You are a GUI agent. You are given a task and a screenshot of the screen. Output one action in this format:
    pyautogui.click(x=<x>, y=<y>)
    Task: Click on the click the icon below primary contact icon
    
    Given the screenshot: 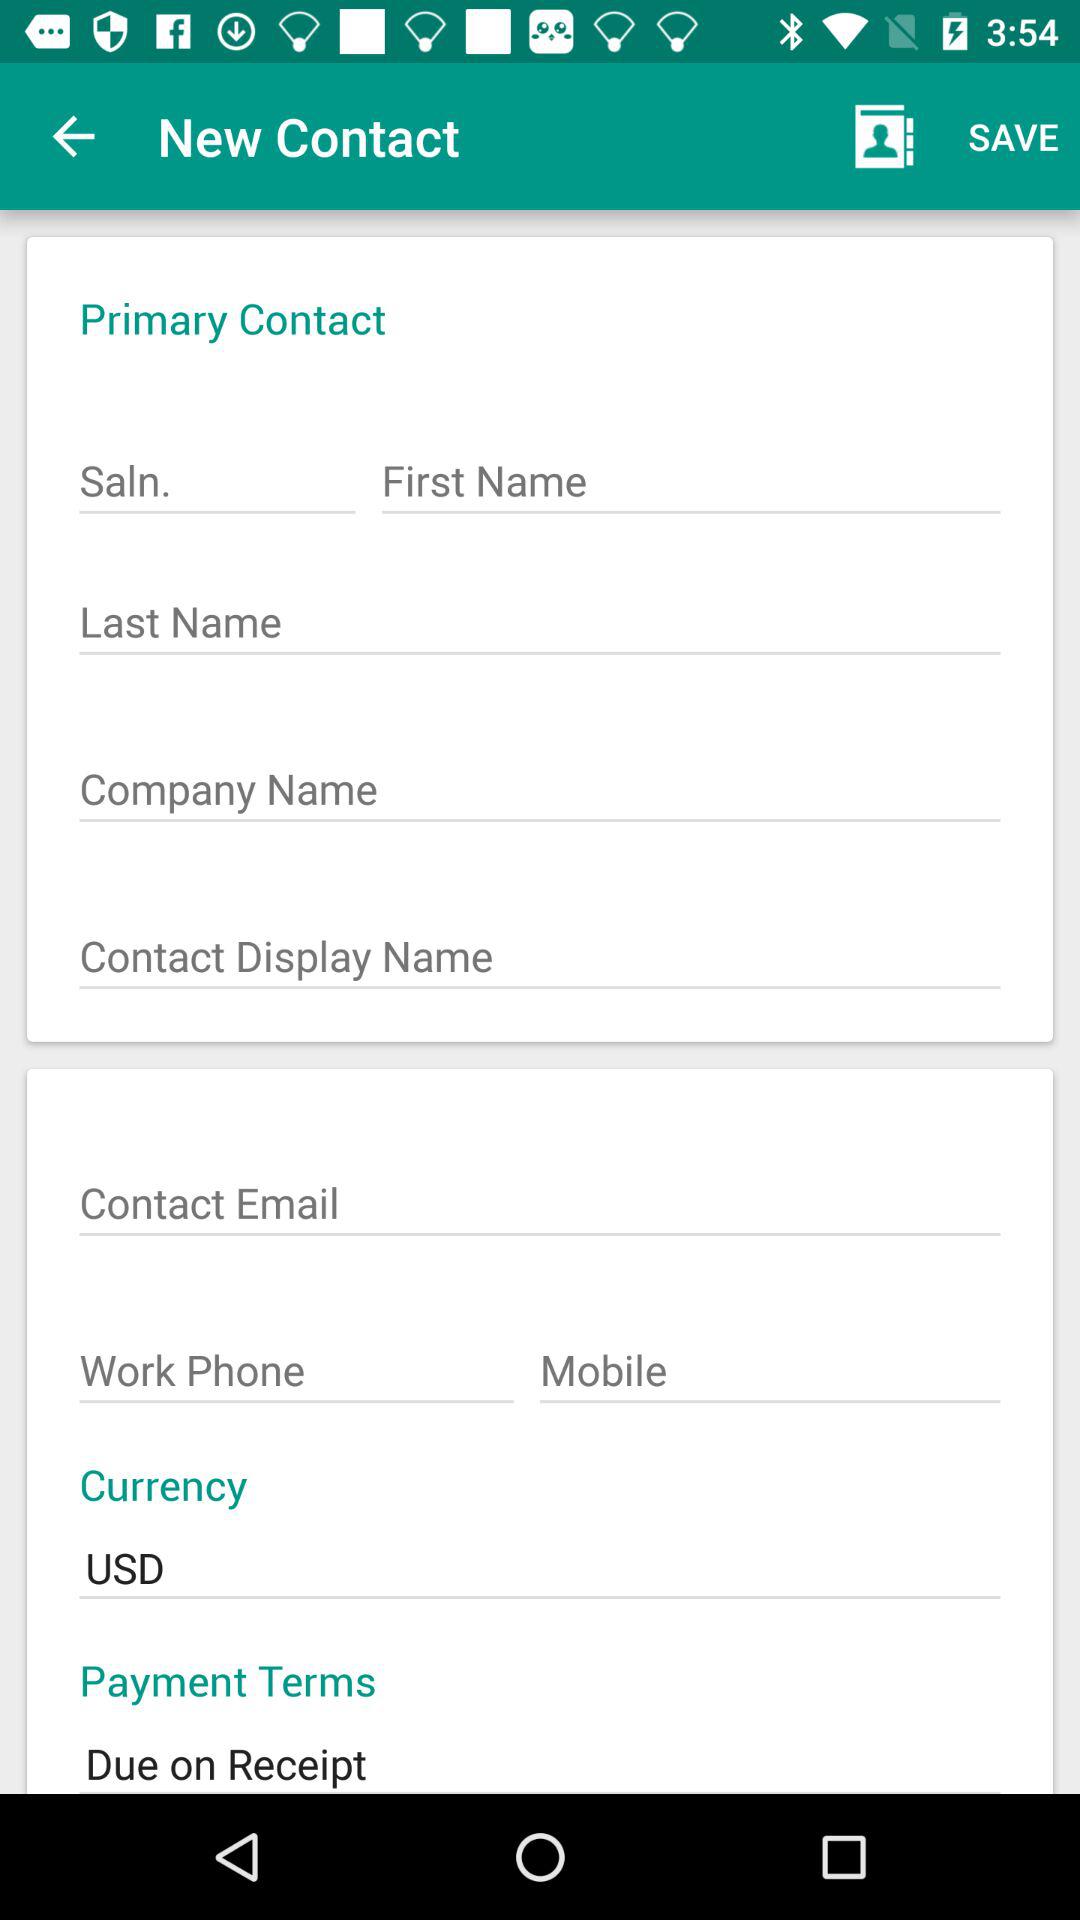 What is the action you would take?
    pyautogui.click(x=217, y=470)
    